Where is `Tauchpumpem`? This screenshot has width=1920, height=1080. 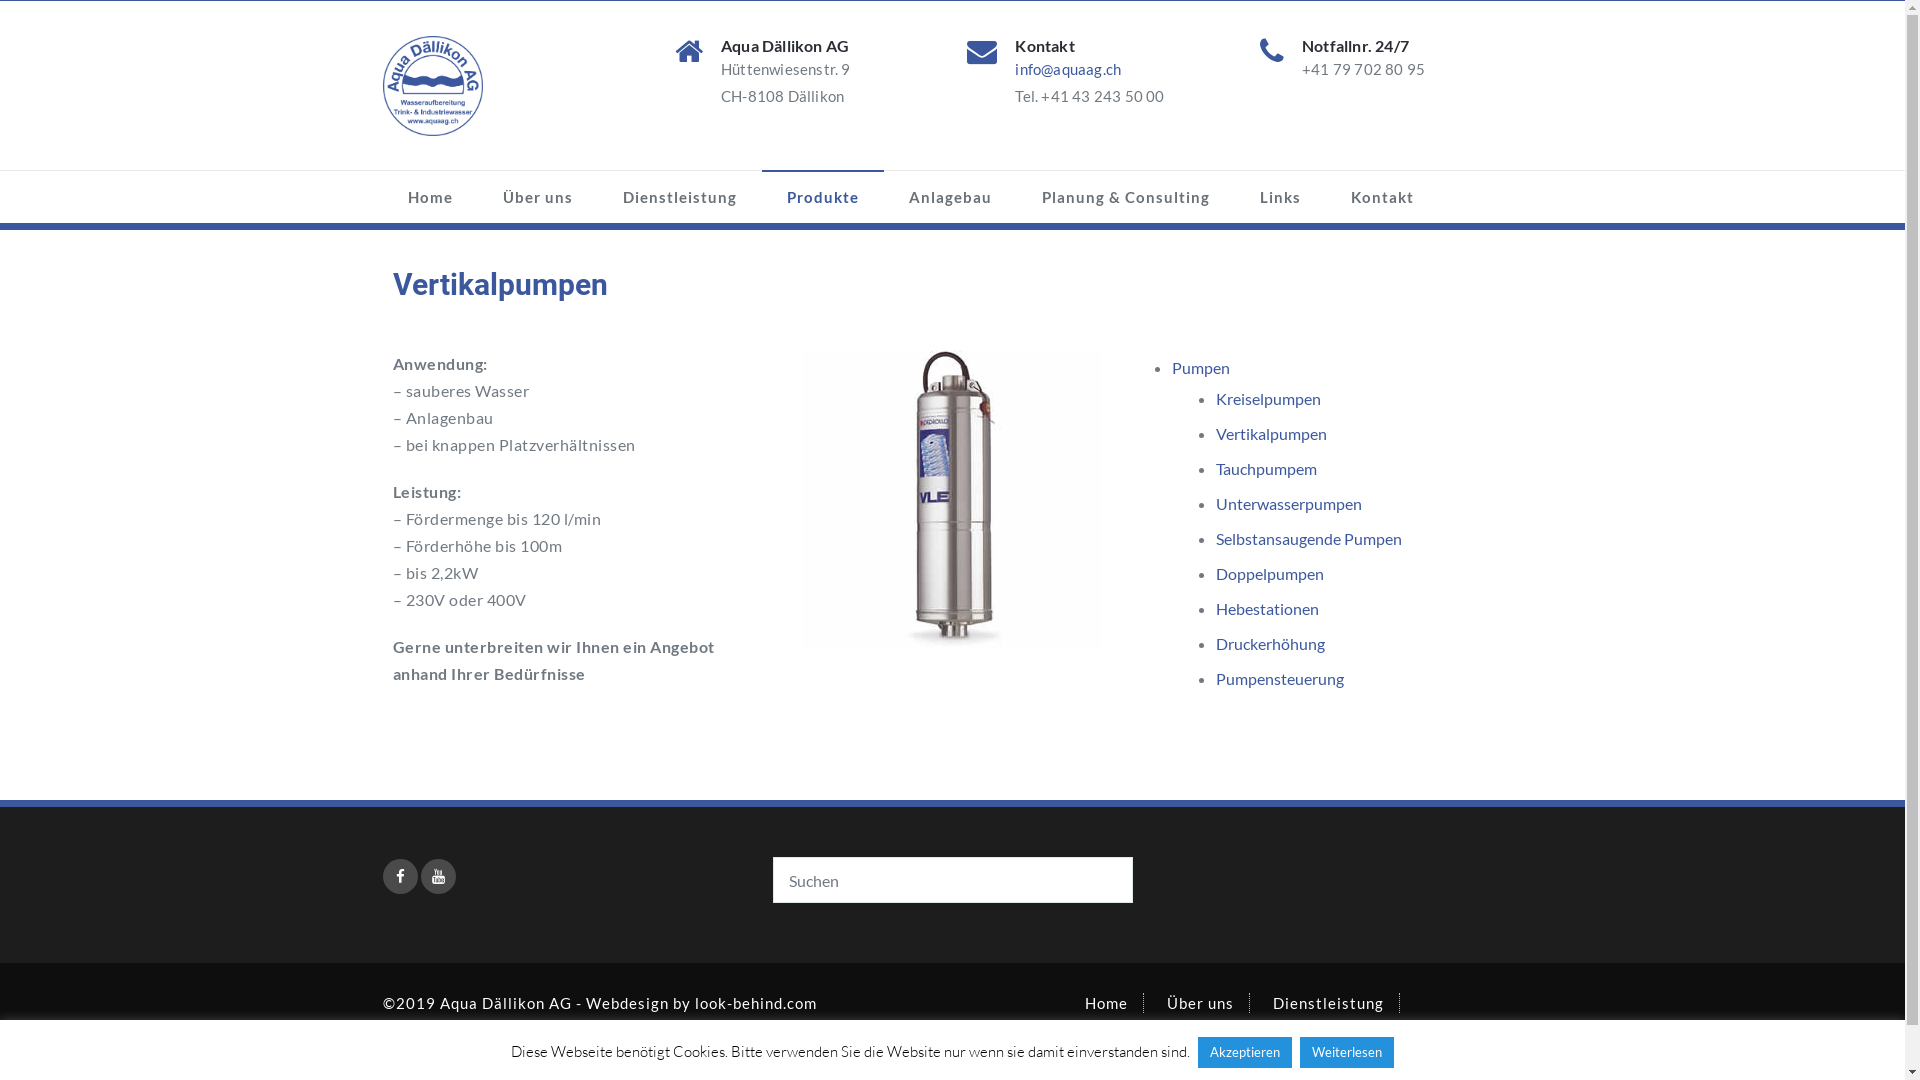 Tauchpumpem is located at coordinates (1266, 468).